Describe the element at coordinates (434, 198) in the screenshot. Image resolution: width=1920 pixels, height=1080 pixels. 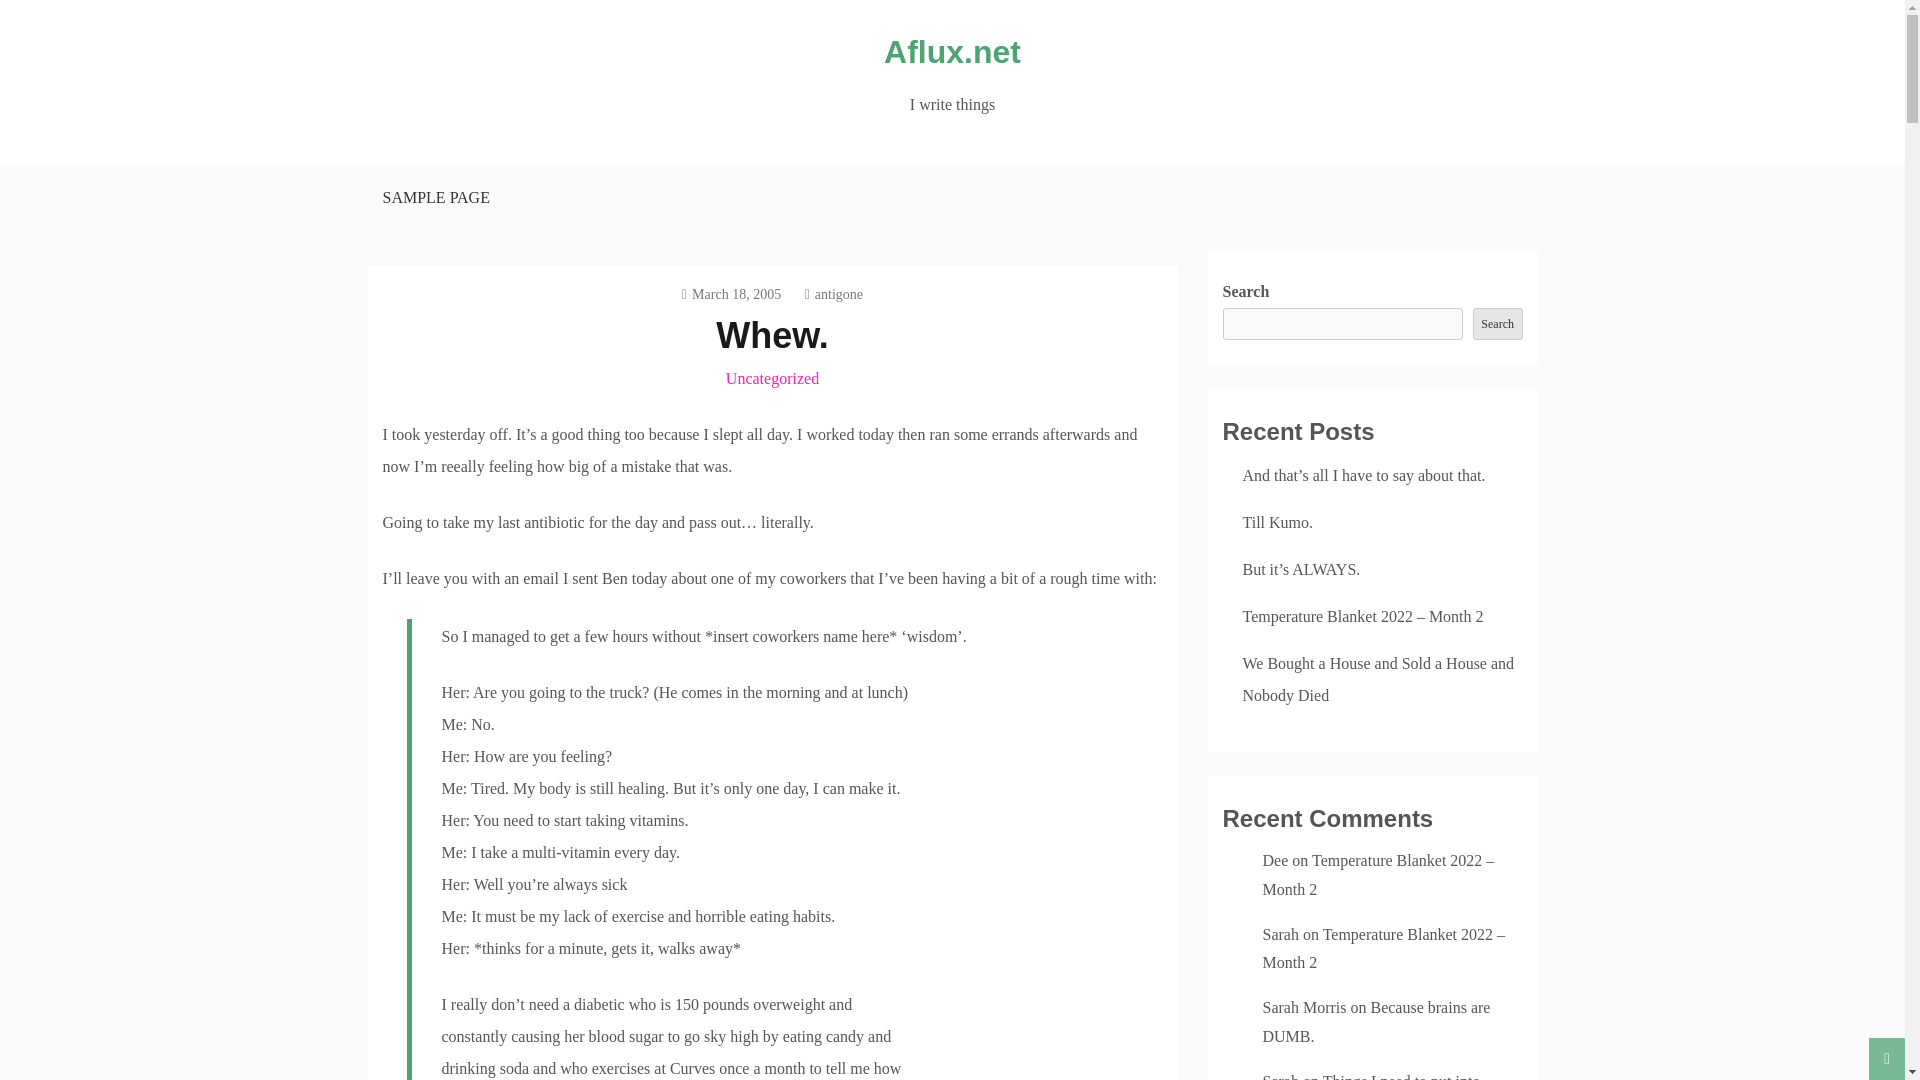
I see `SAMPLE PAGE` at that location.